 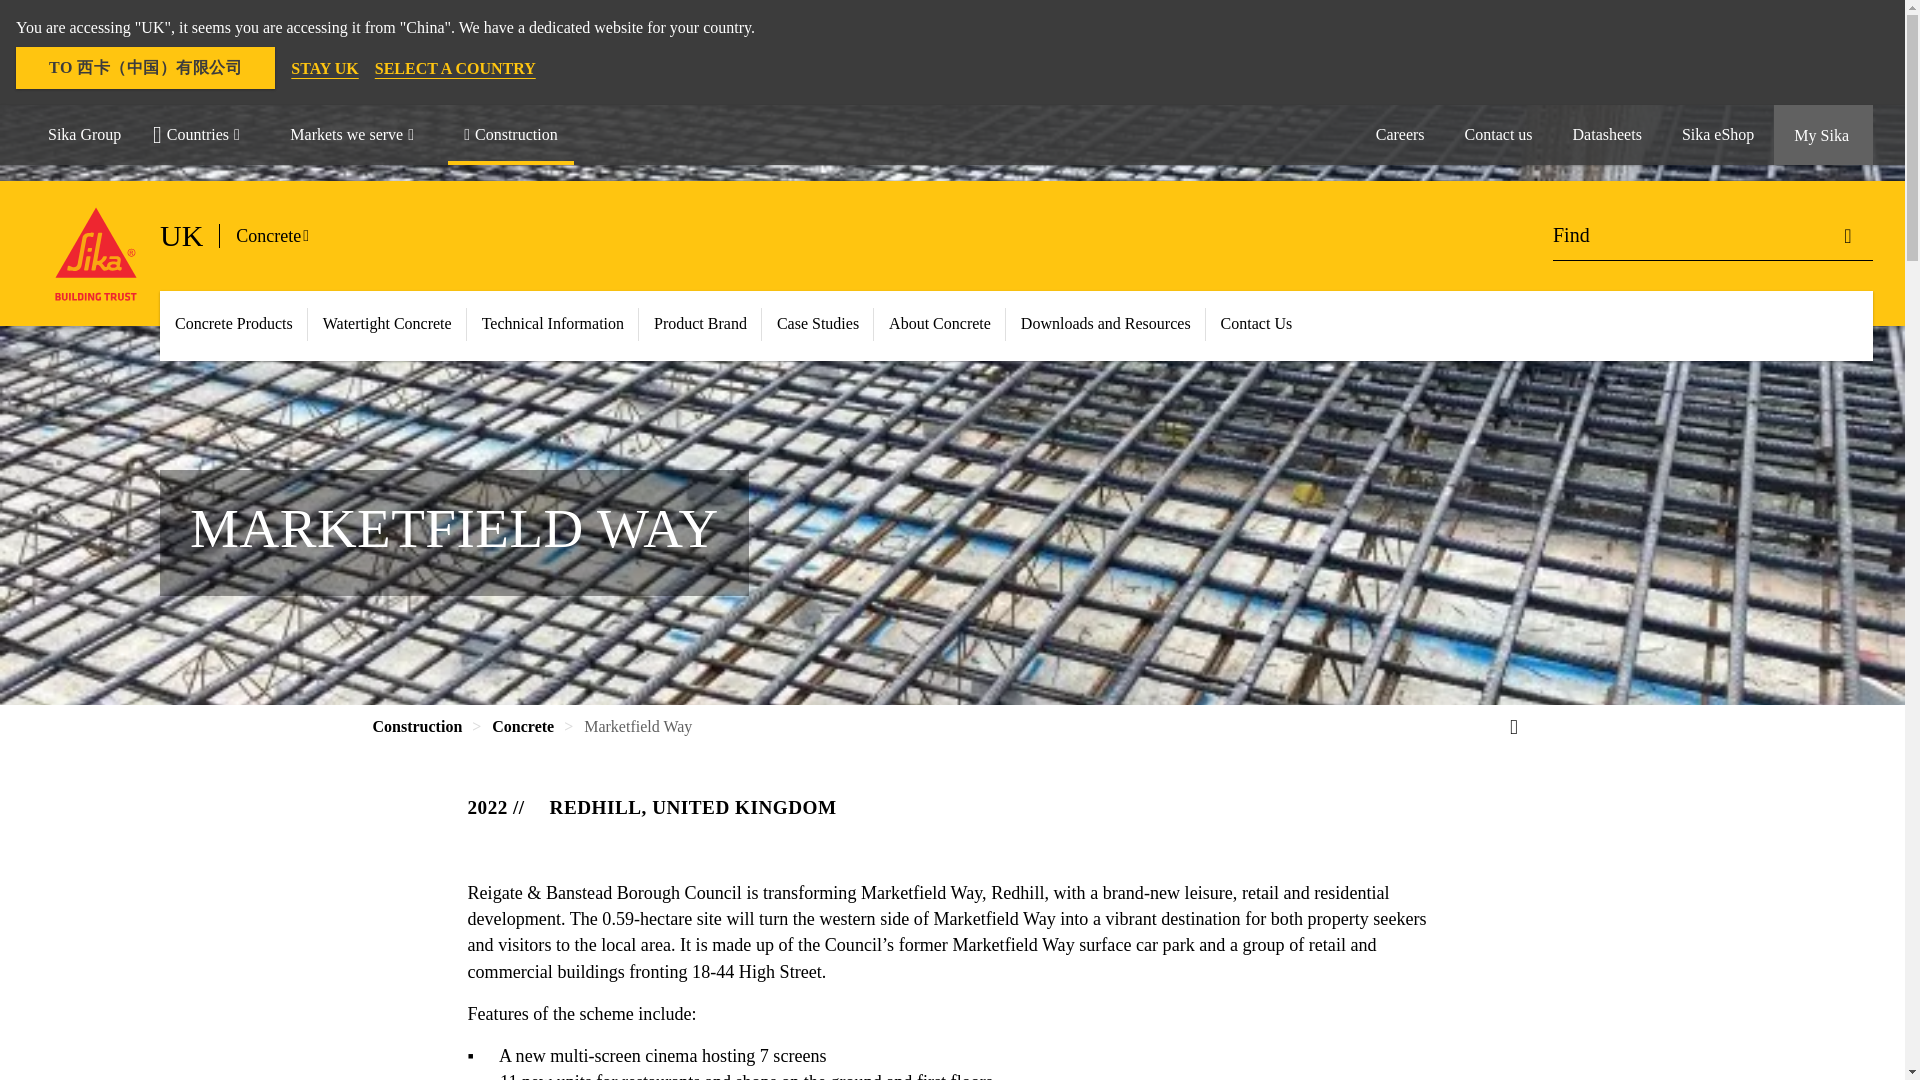 What do you see at coordinates (1400, 134) in the screenshot?
I see `Careers` at bounding box center [1400, 134].